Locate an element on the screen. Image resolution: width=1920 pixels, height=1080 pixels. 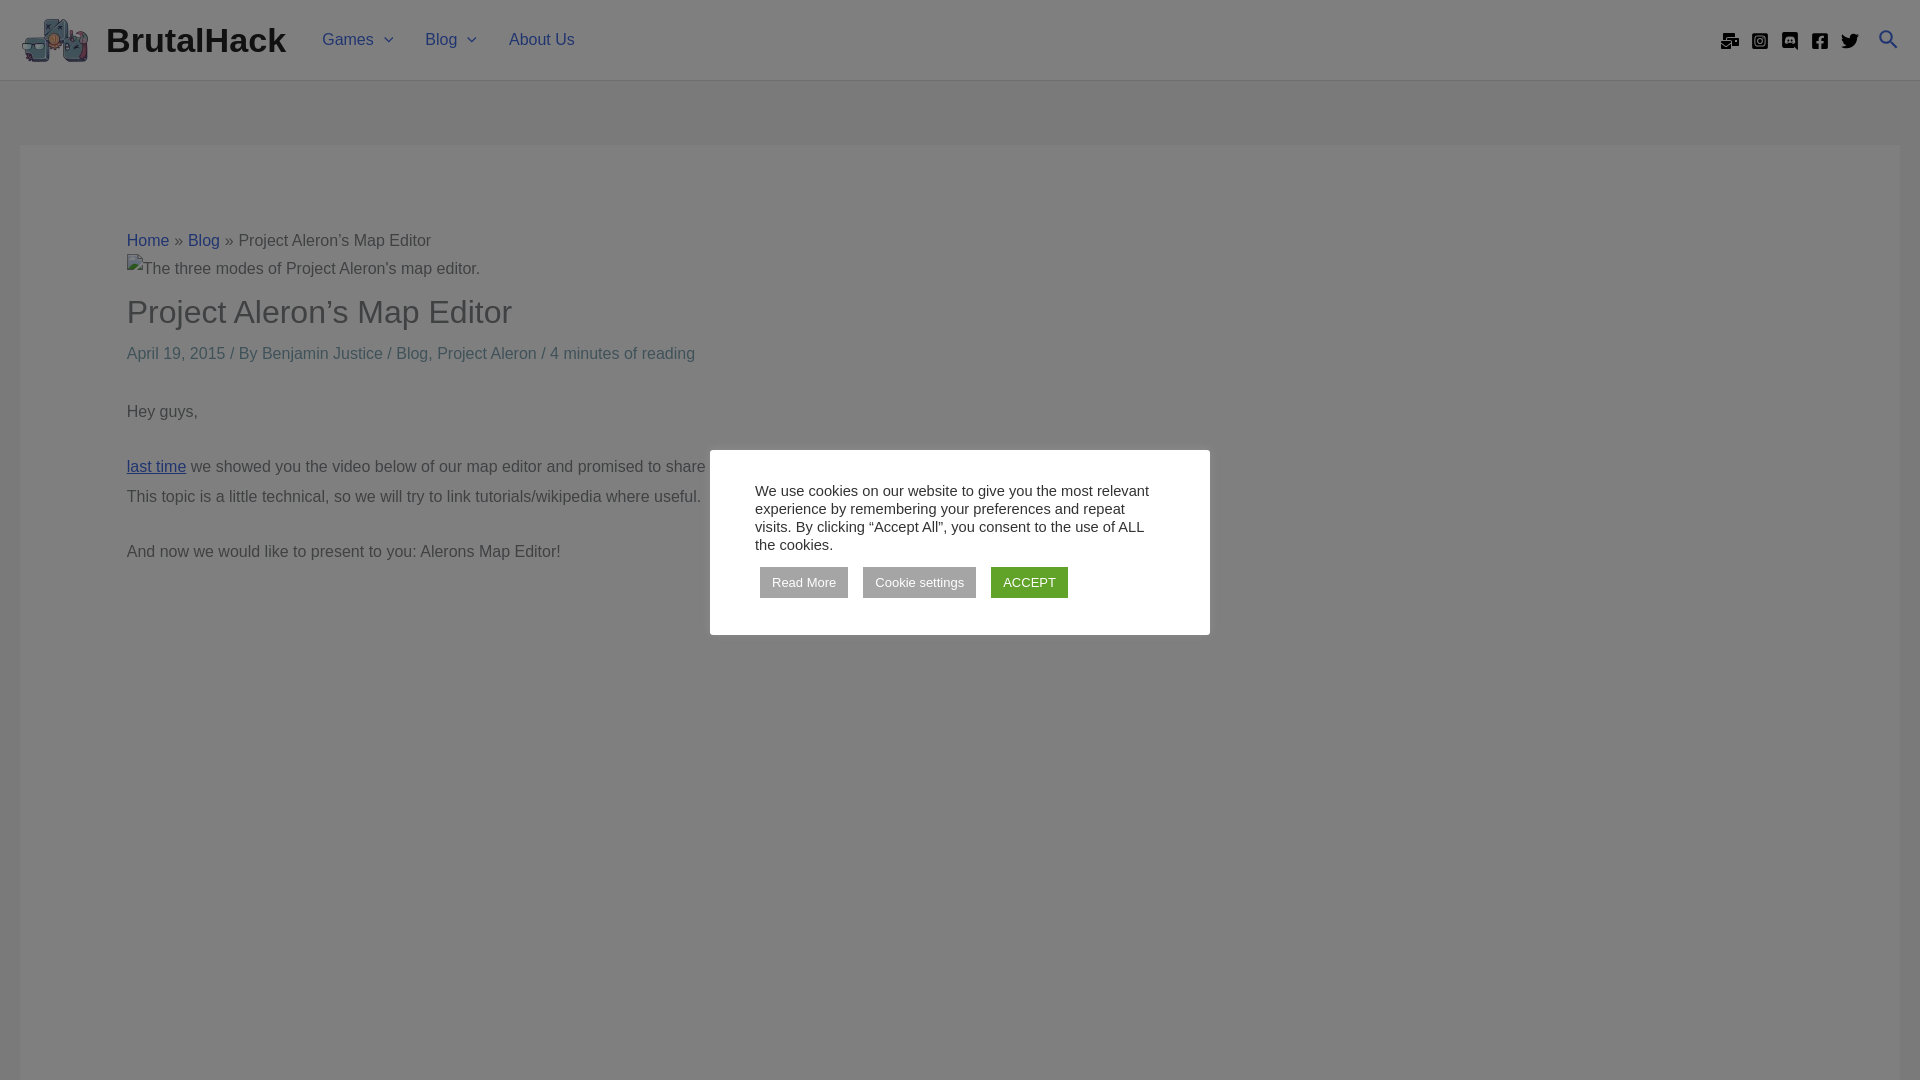
BrutalHack is located at coordinates (196, 40).